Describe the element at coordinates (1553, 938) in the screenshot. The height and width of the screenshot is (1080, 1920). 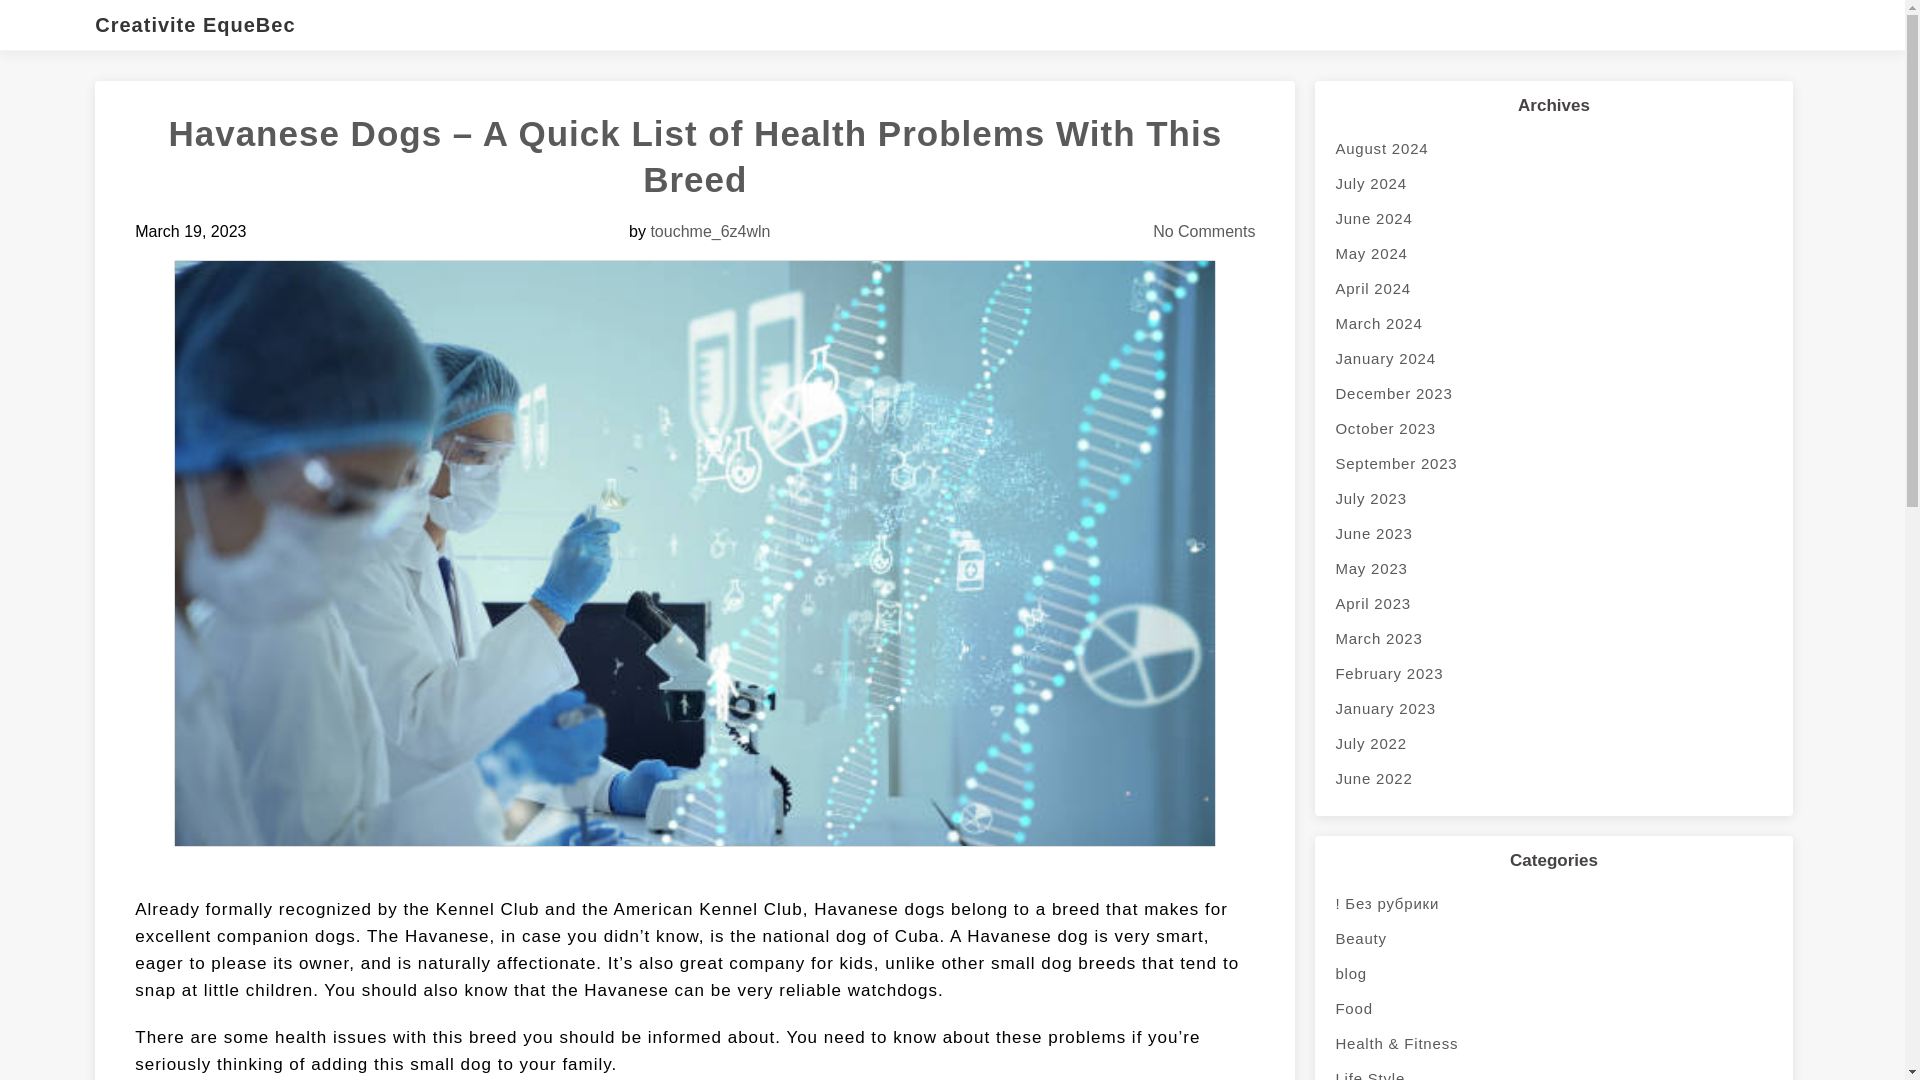
I see `Beauty` at that location.